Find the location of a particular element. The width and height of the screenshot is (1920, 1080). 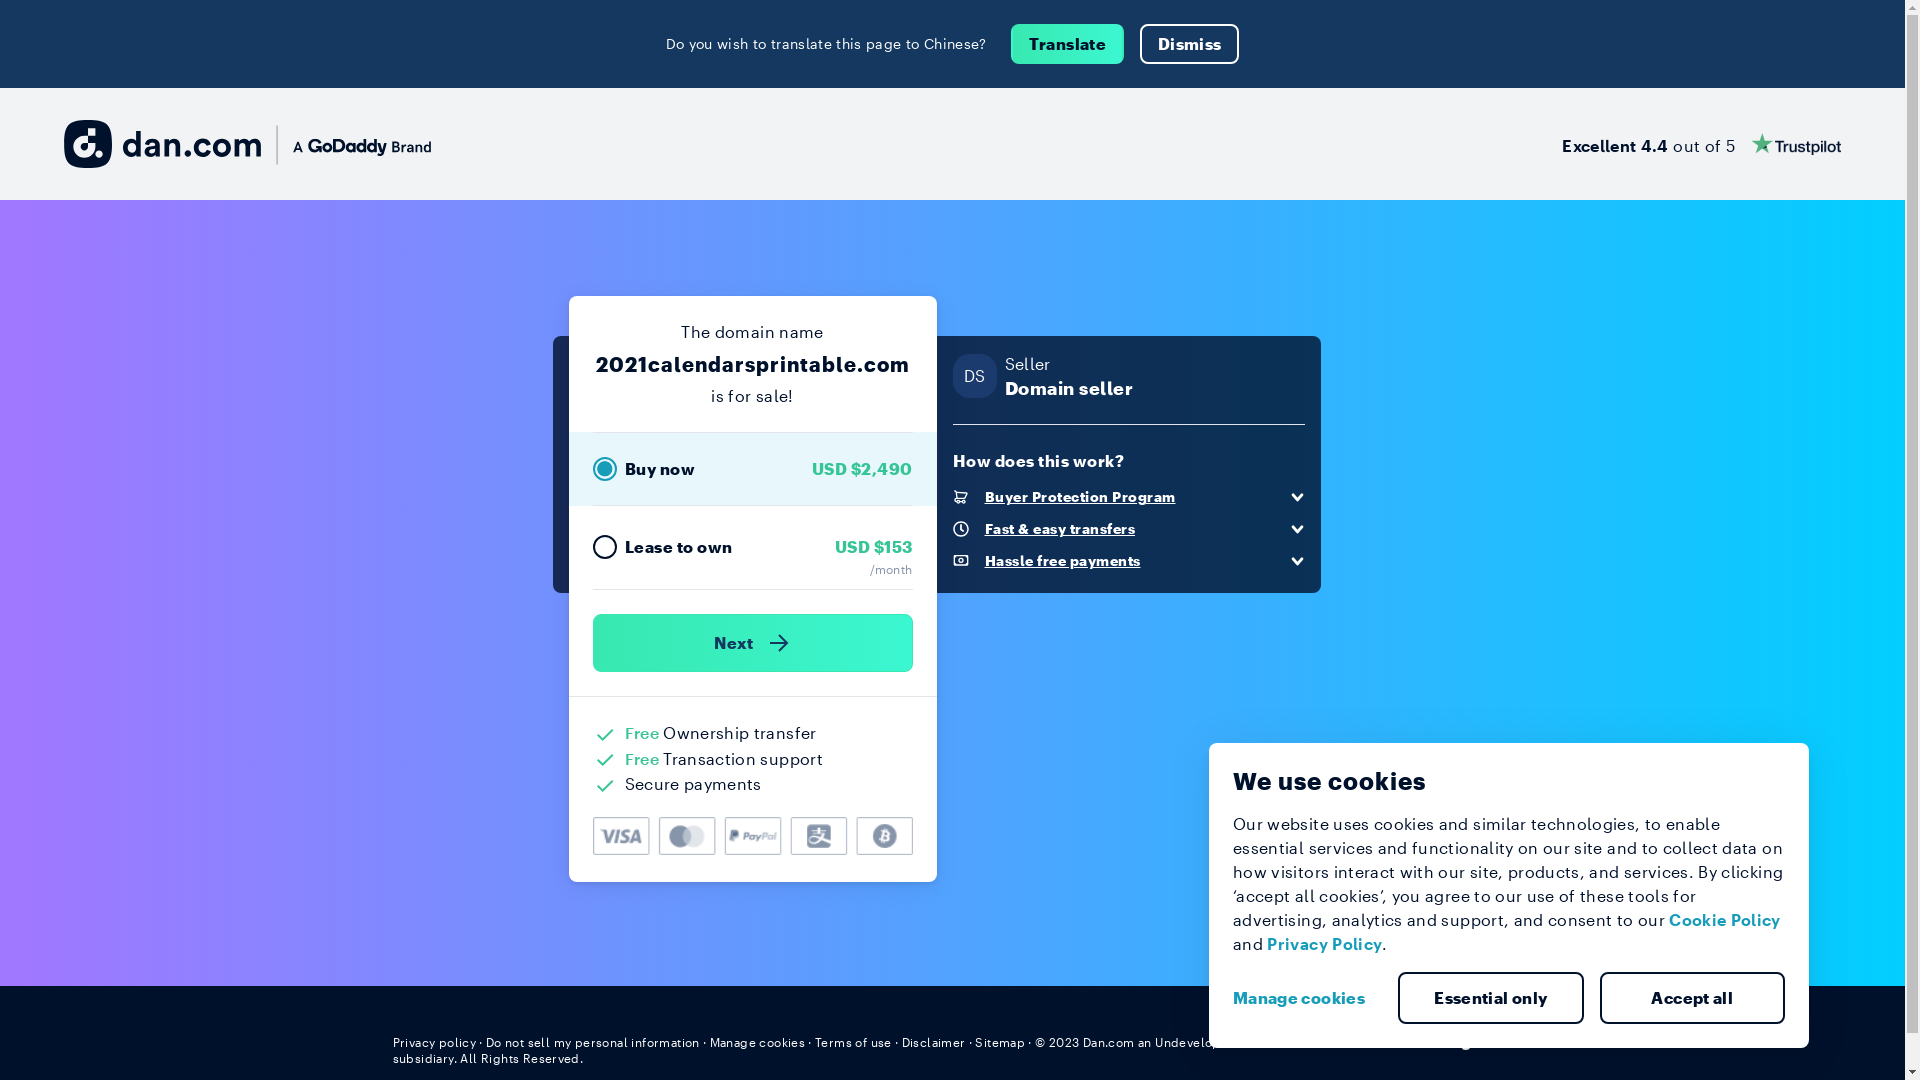

Essential only is located at coordinates (1491, 998).